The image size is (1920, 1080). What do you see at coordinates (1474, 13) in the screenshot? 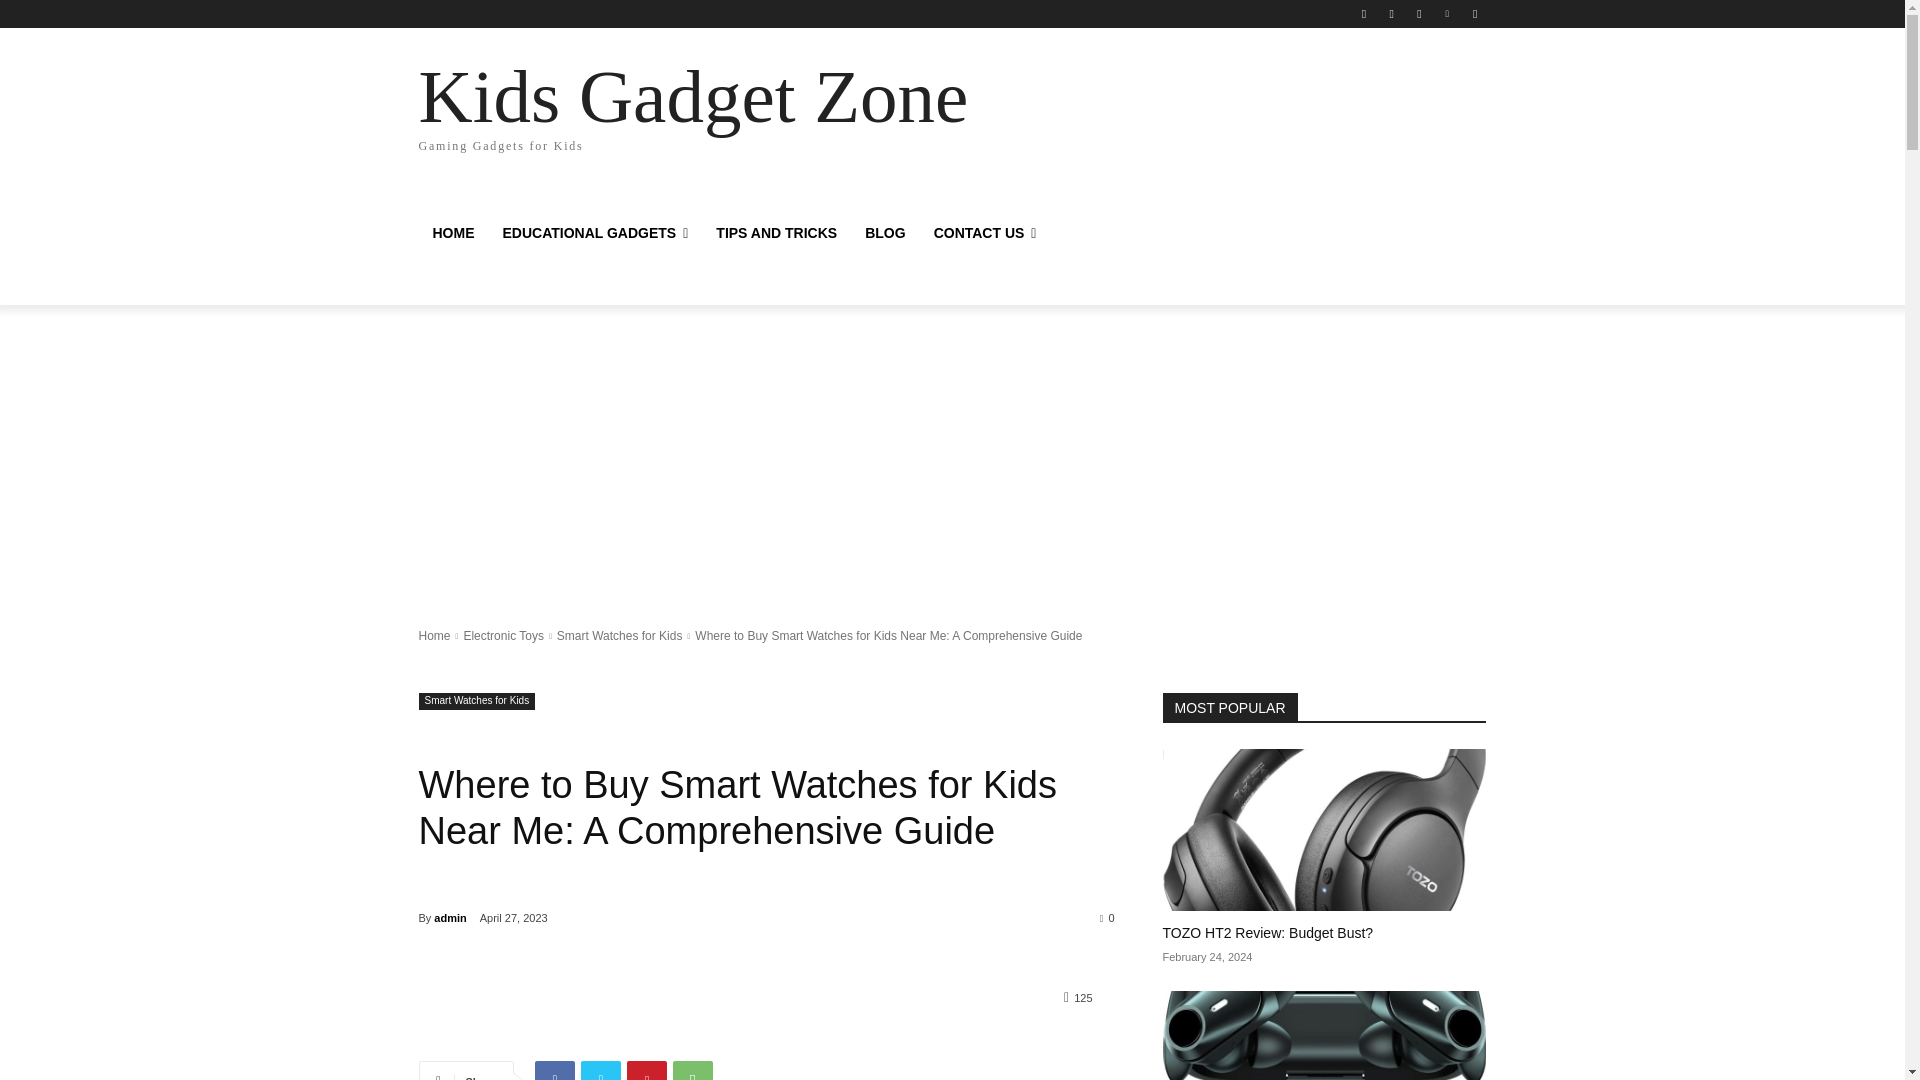
I see `Youtube` at bounding box center [1474, 13].